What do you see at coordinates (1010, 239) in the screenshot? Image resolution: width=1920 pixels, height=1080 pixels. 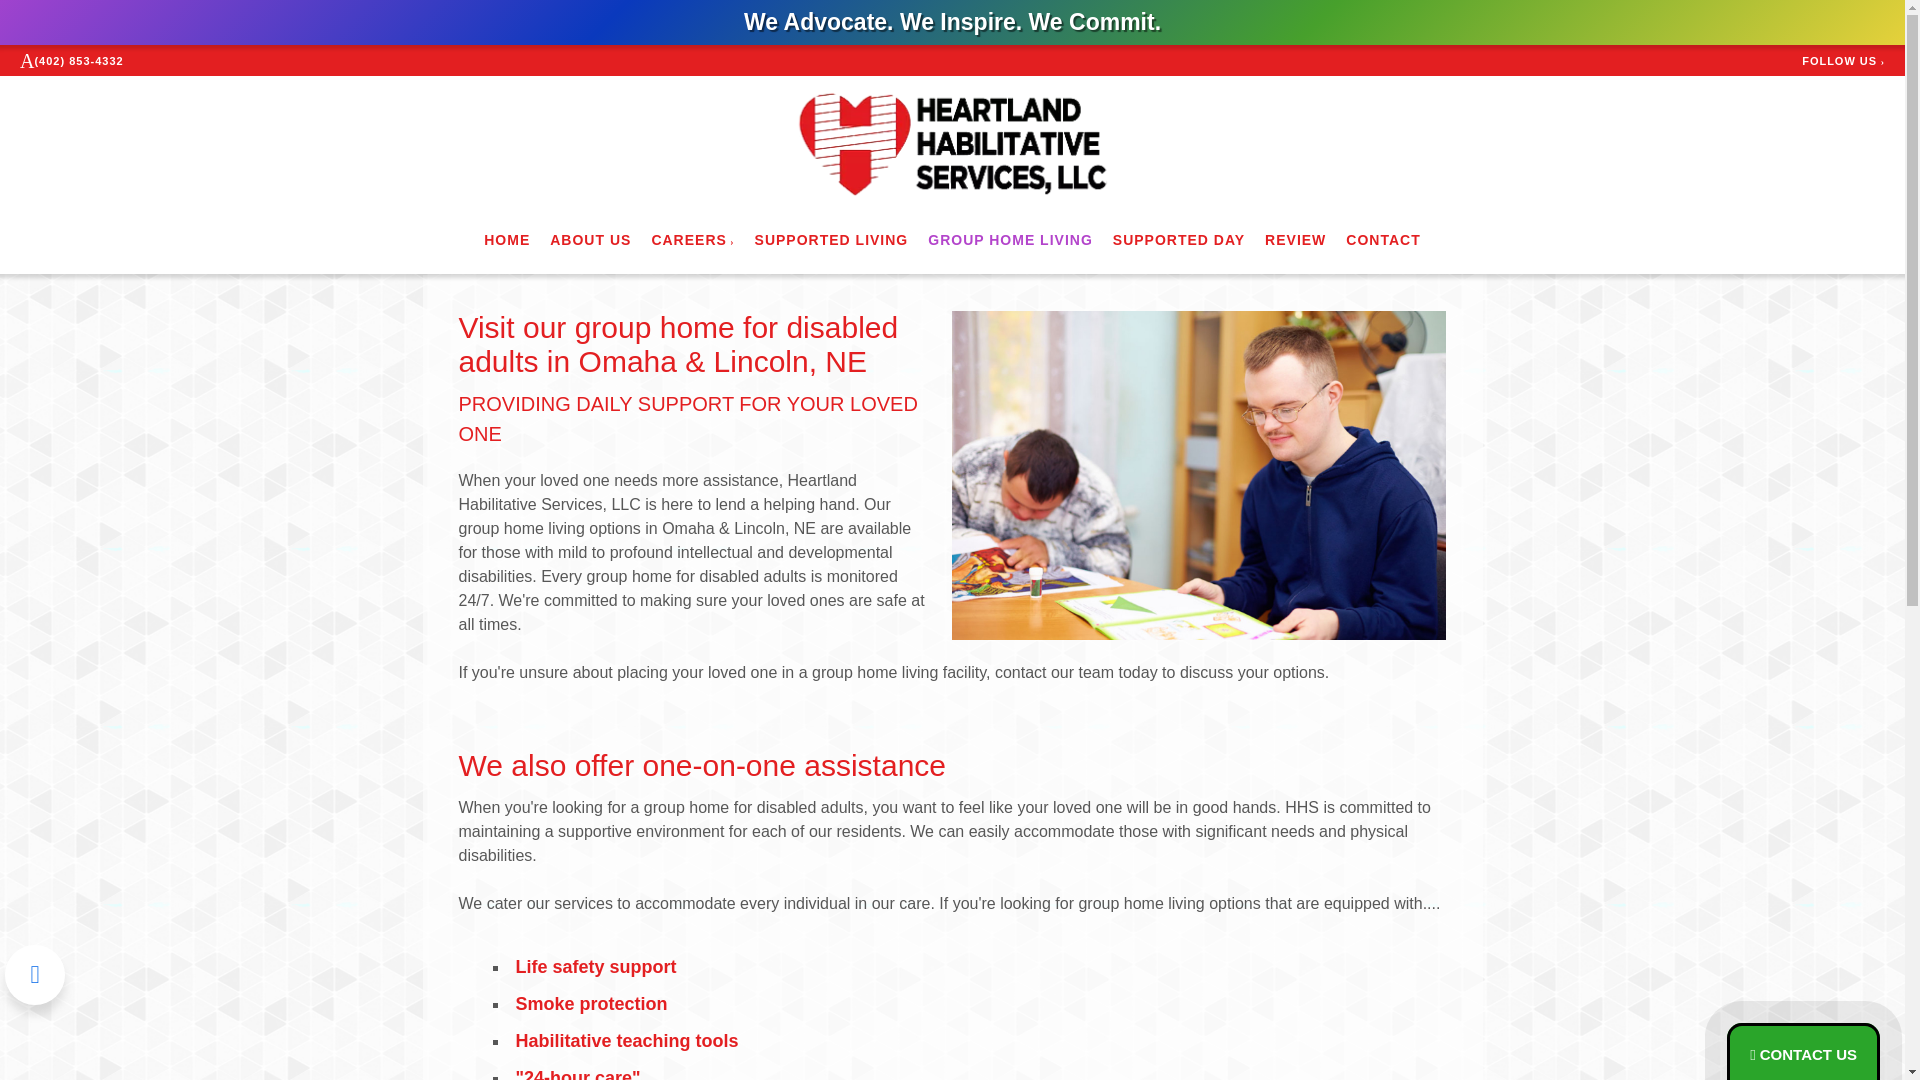 I see `GROUP HOME LIVING` at bounding box center [1010, 239].